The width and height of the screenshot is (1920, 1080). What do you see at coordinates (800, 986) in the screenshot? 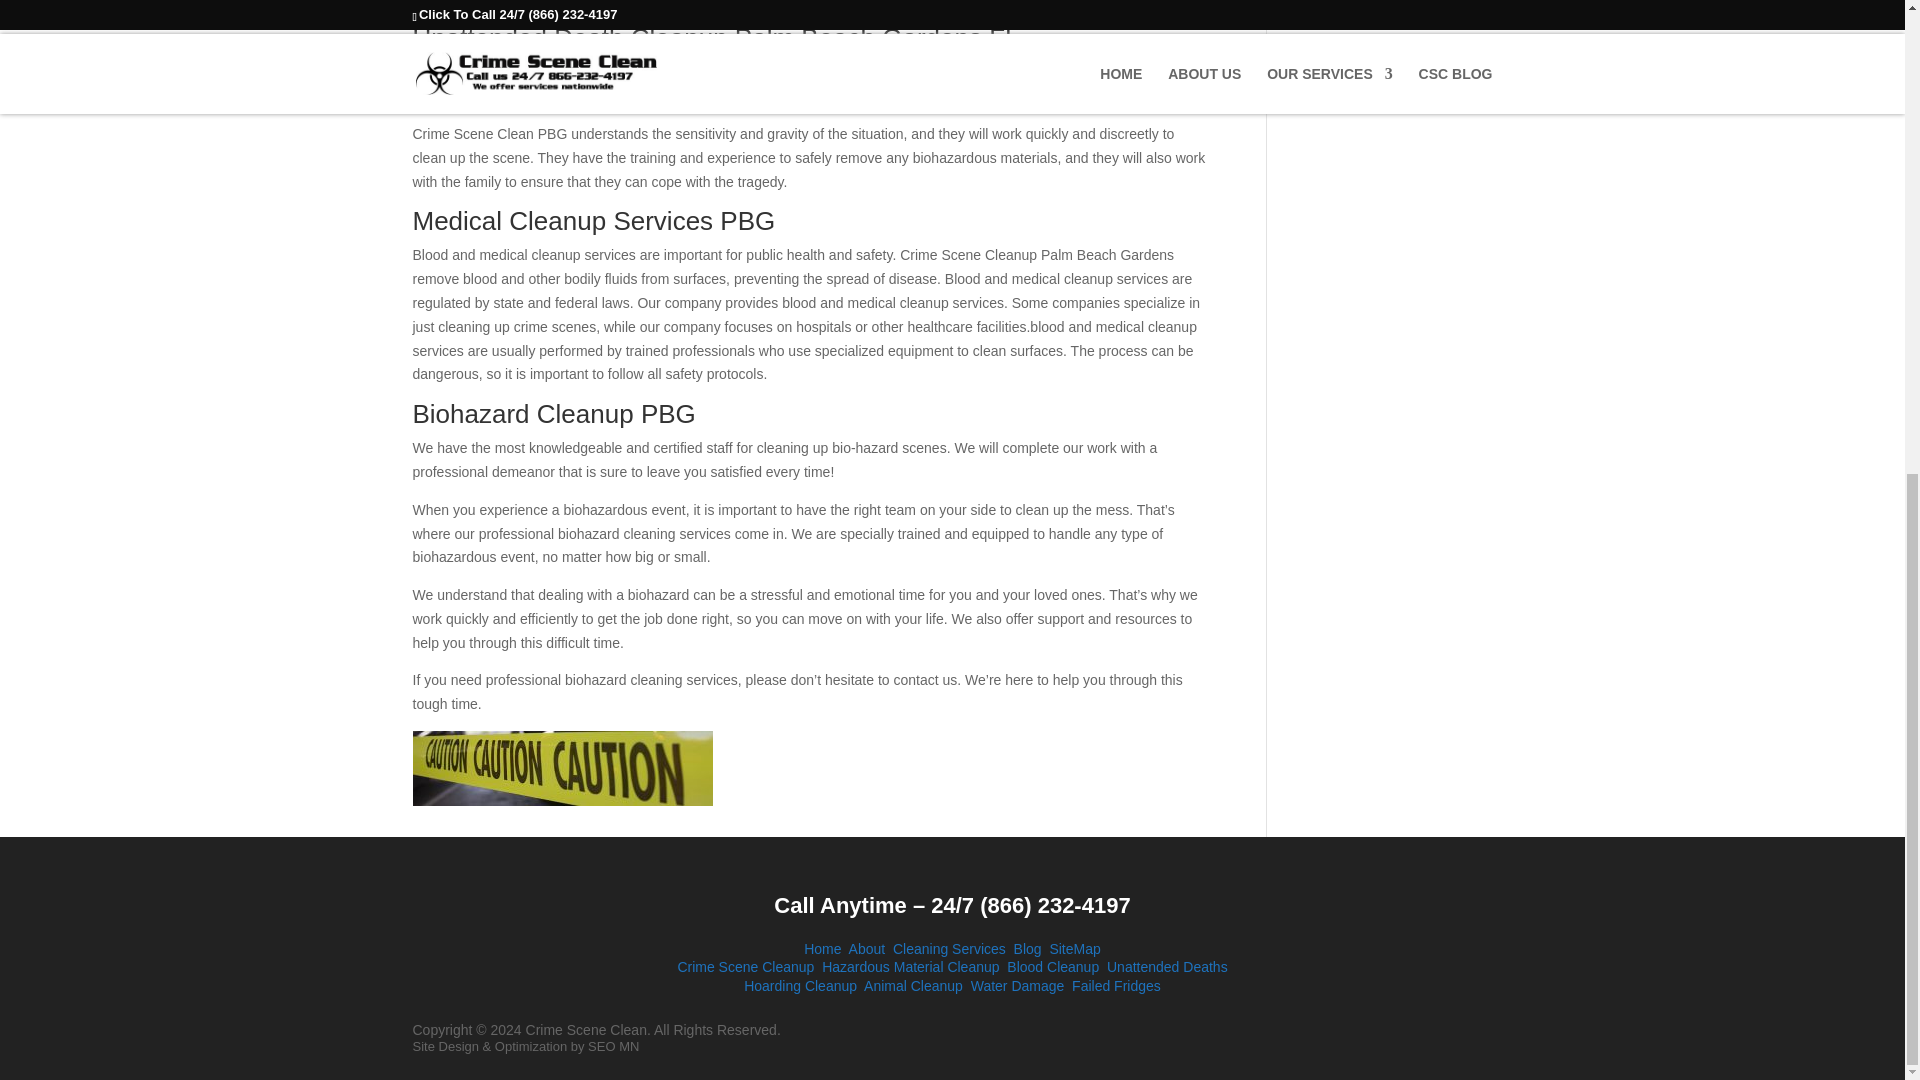
I see `Hoarding Cleanup` at bounding box center [800, 986].